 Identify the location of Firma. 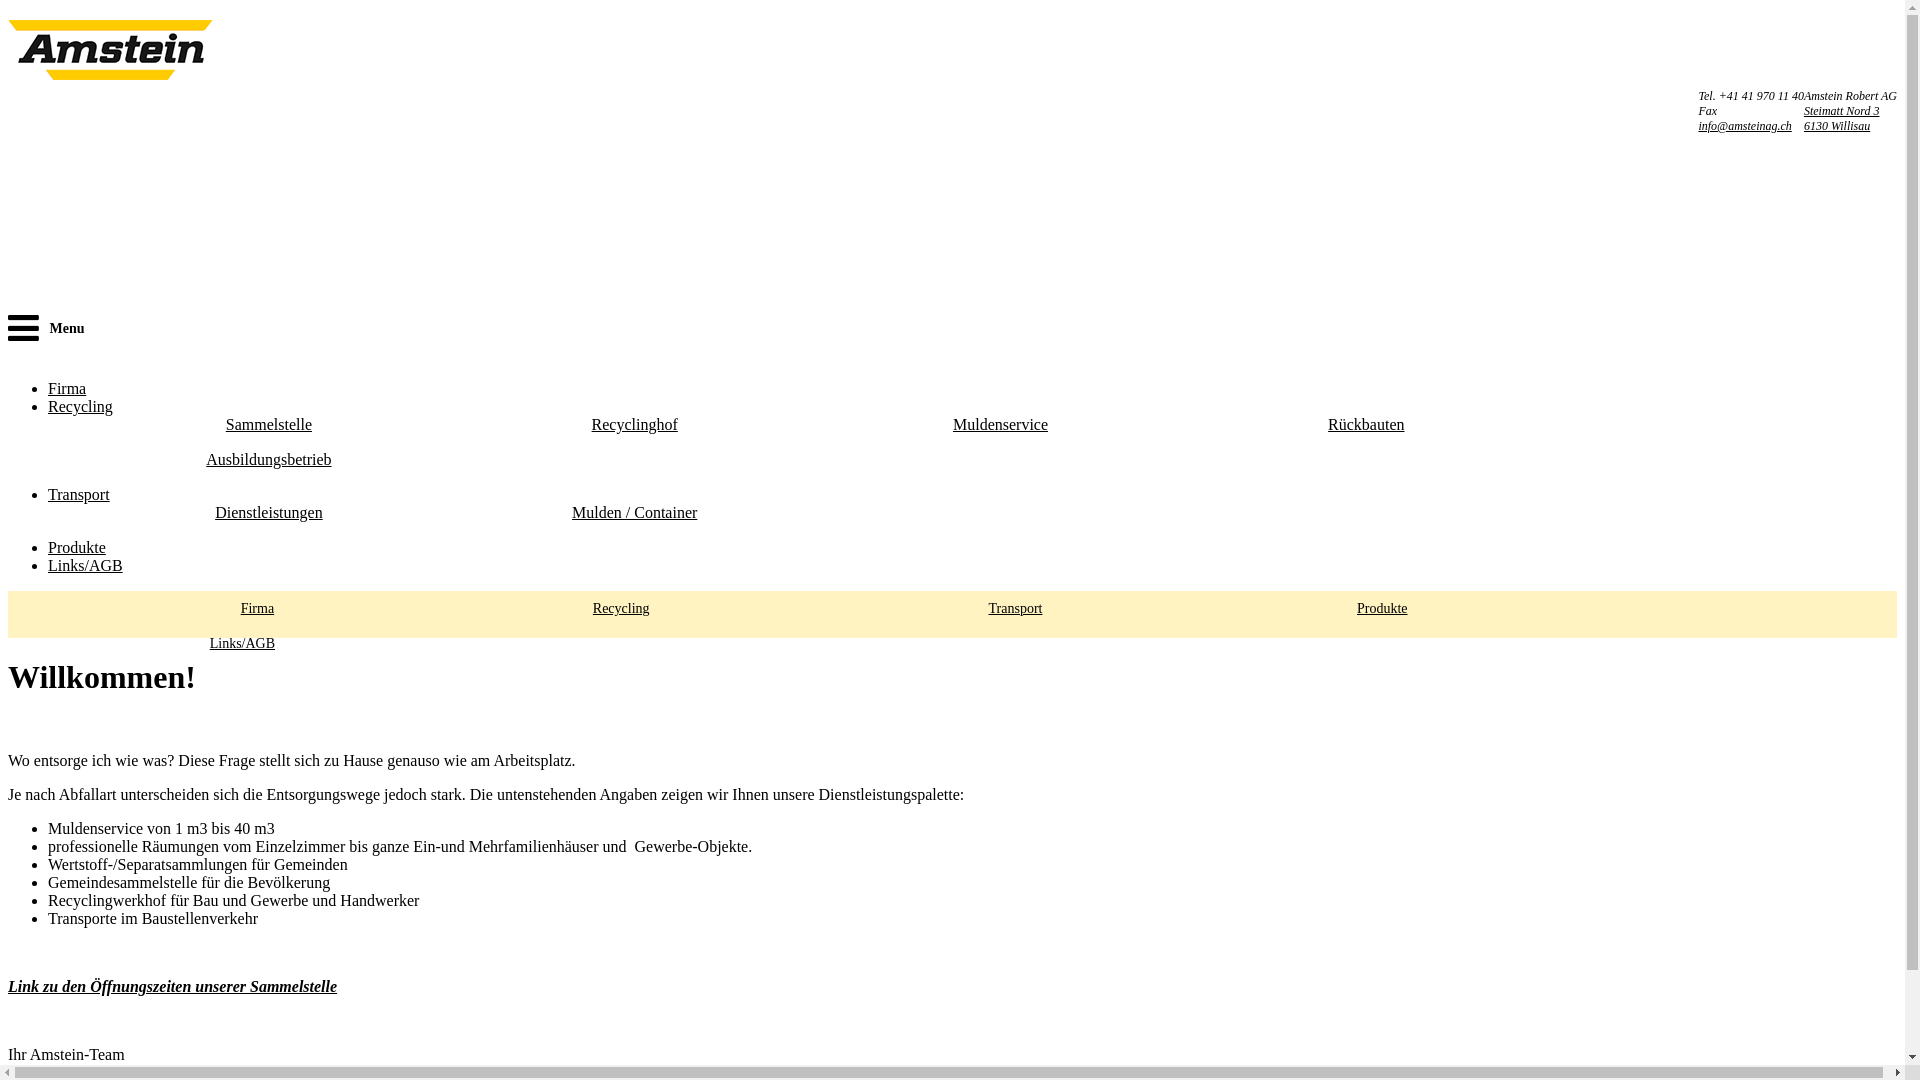
(212, 608).